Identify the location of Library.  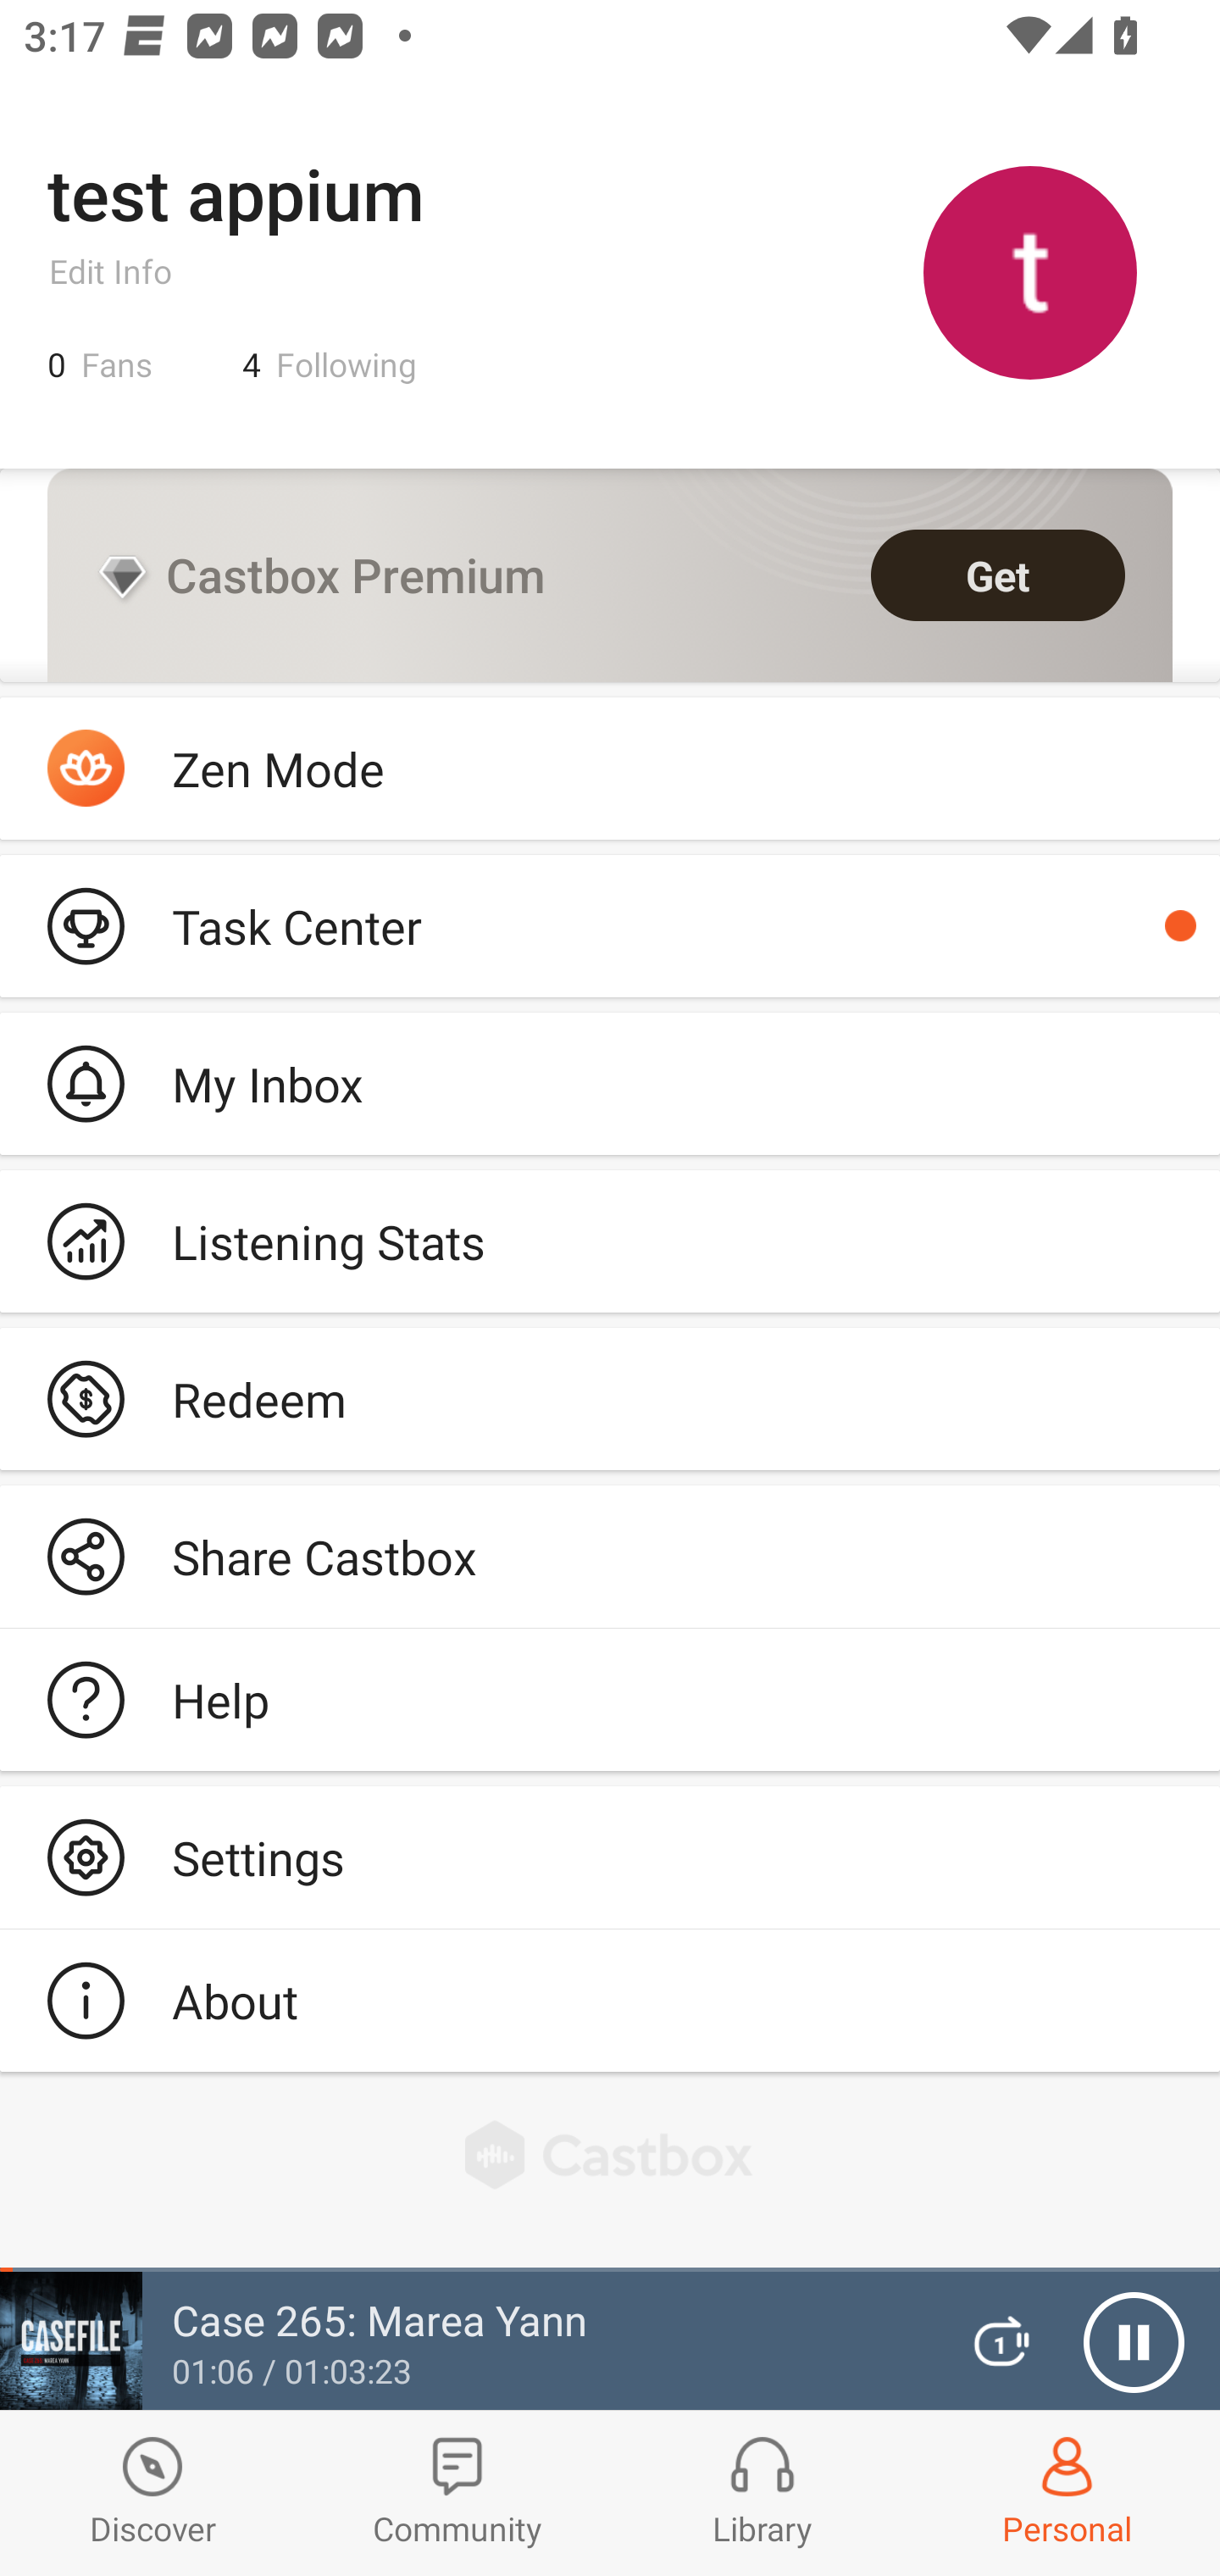
(762, 2493).